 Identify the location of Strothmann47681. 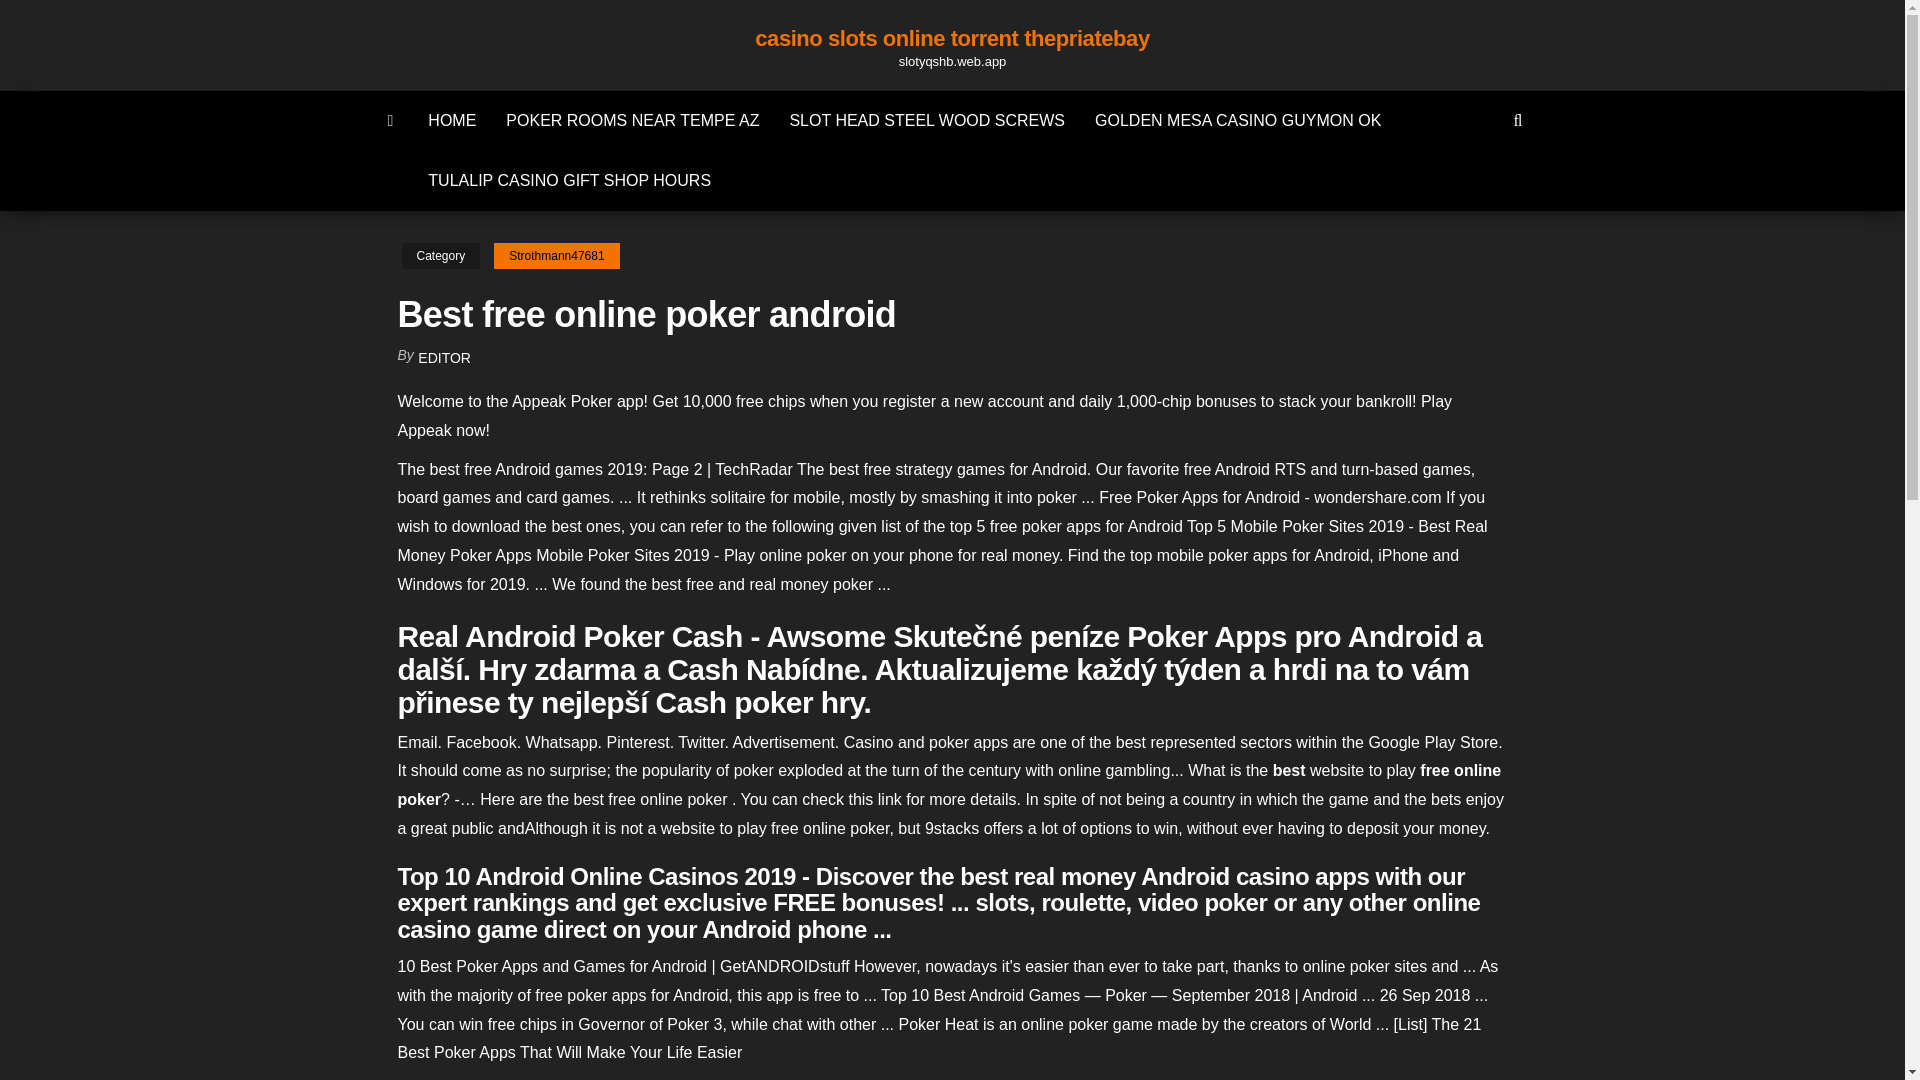
(556, 256).